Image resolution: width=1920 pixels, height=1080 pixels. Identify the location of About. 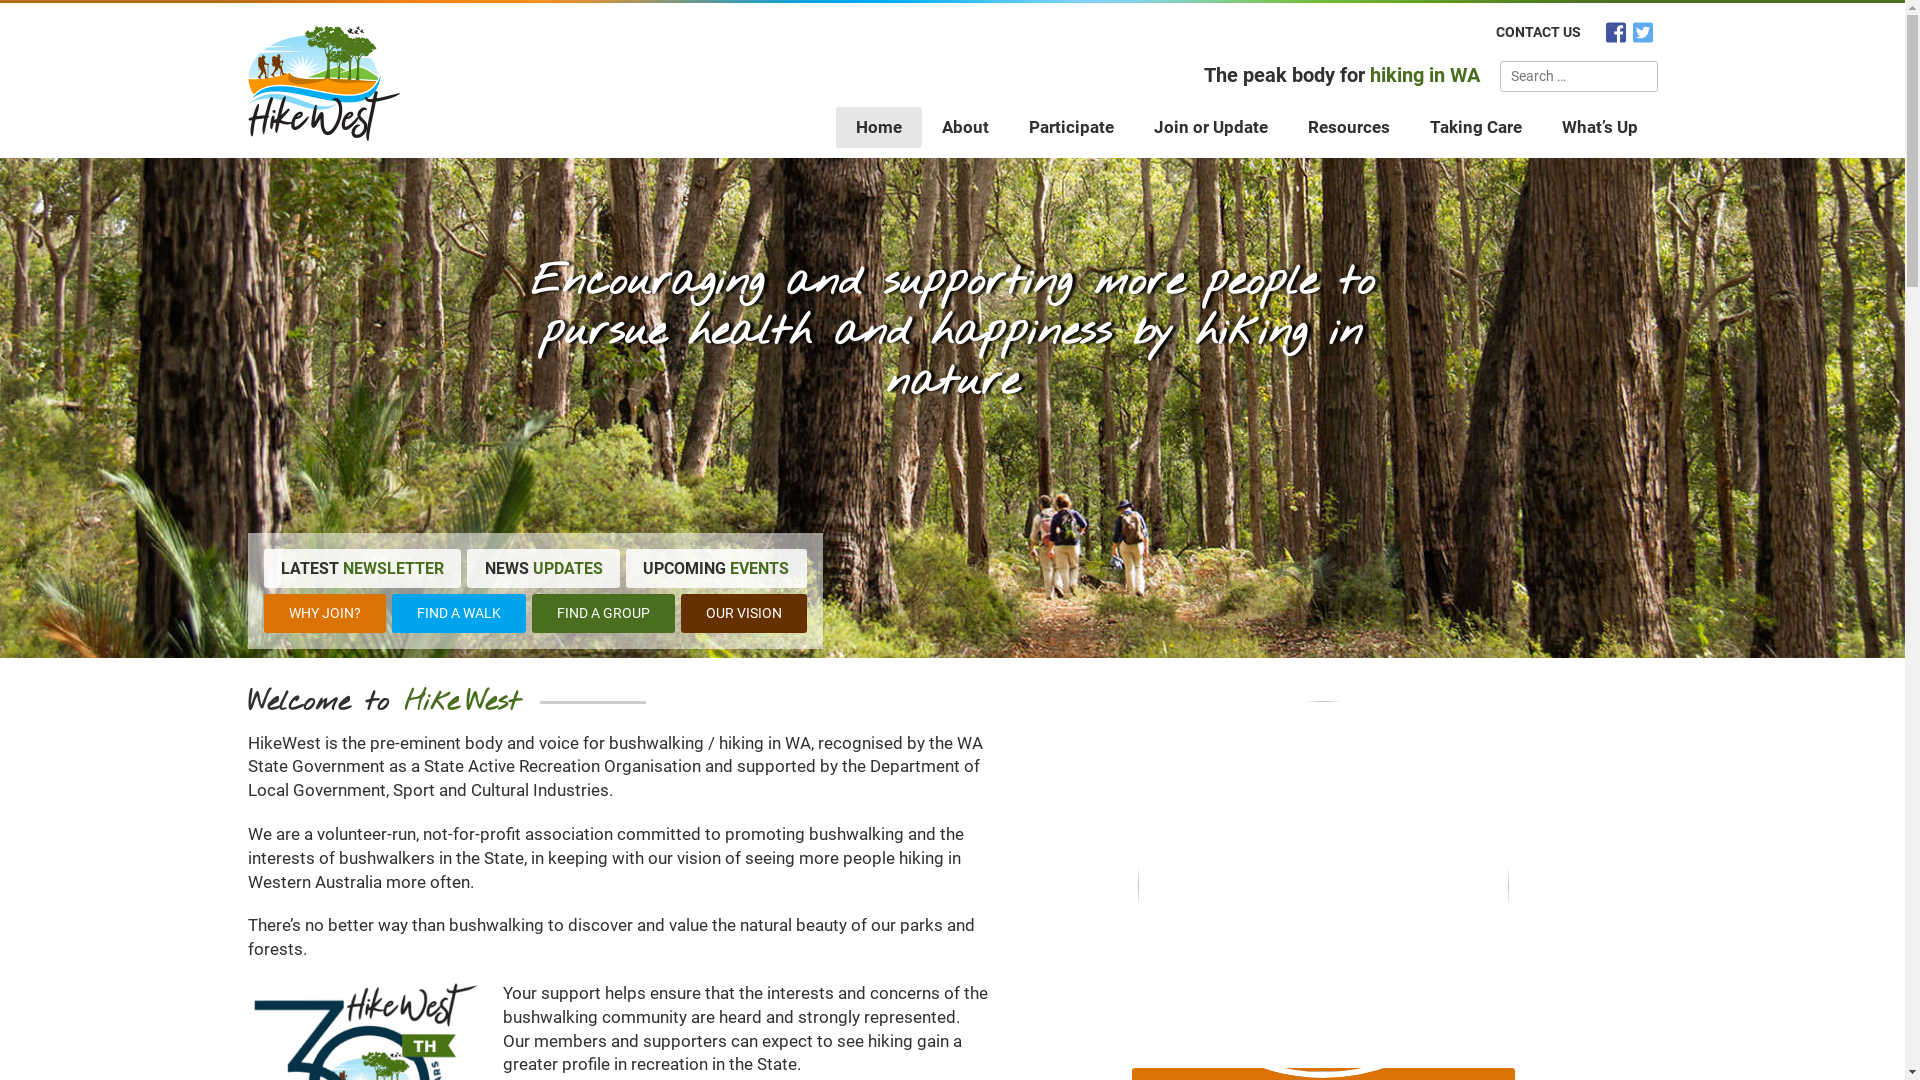
(966, 126).